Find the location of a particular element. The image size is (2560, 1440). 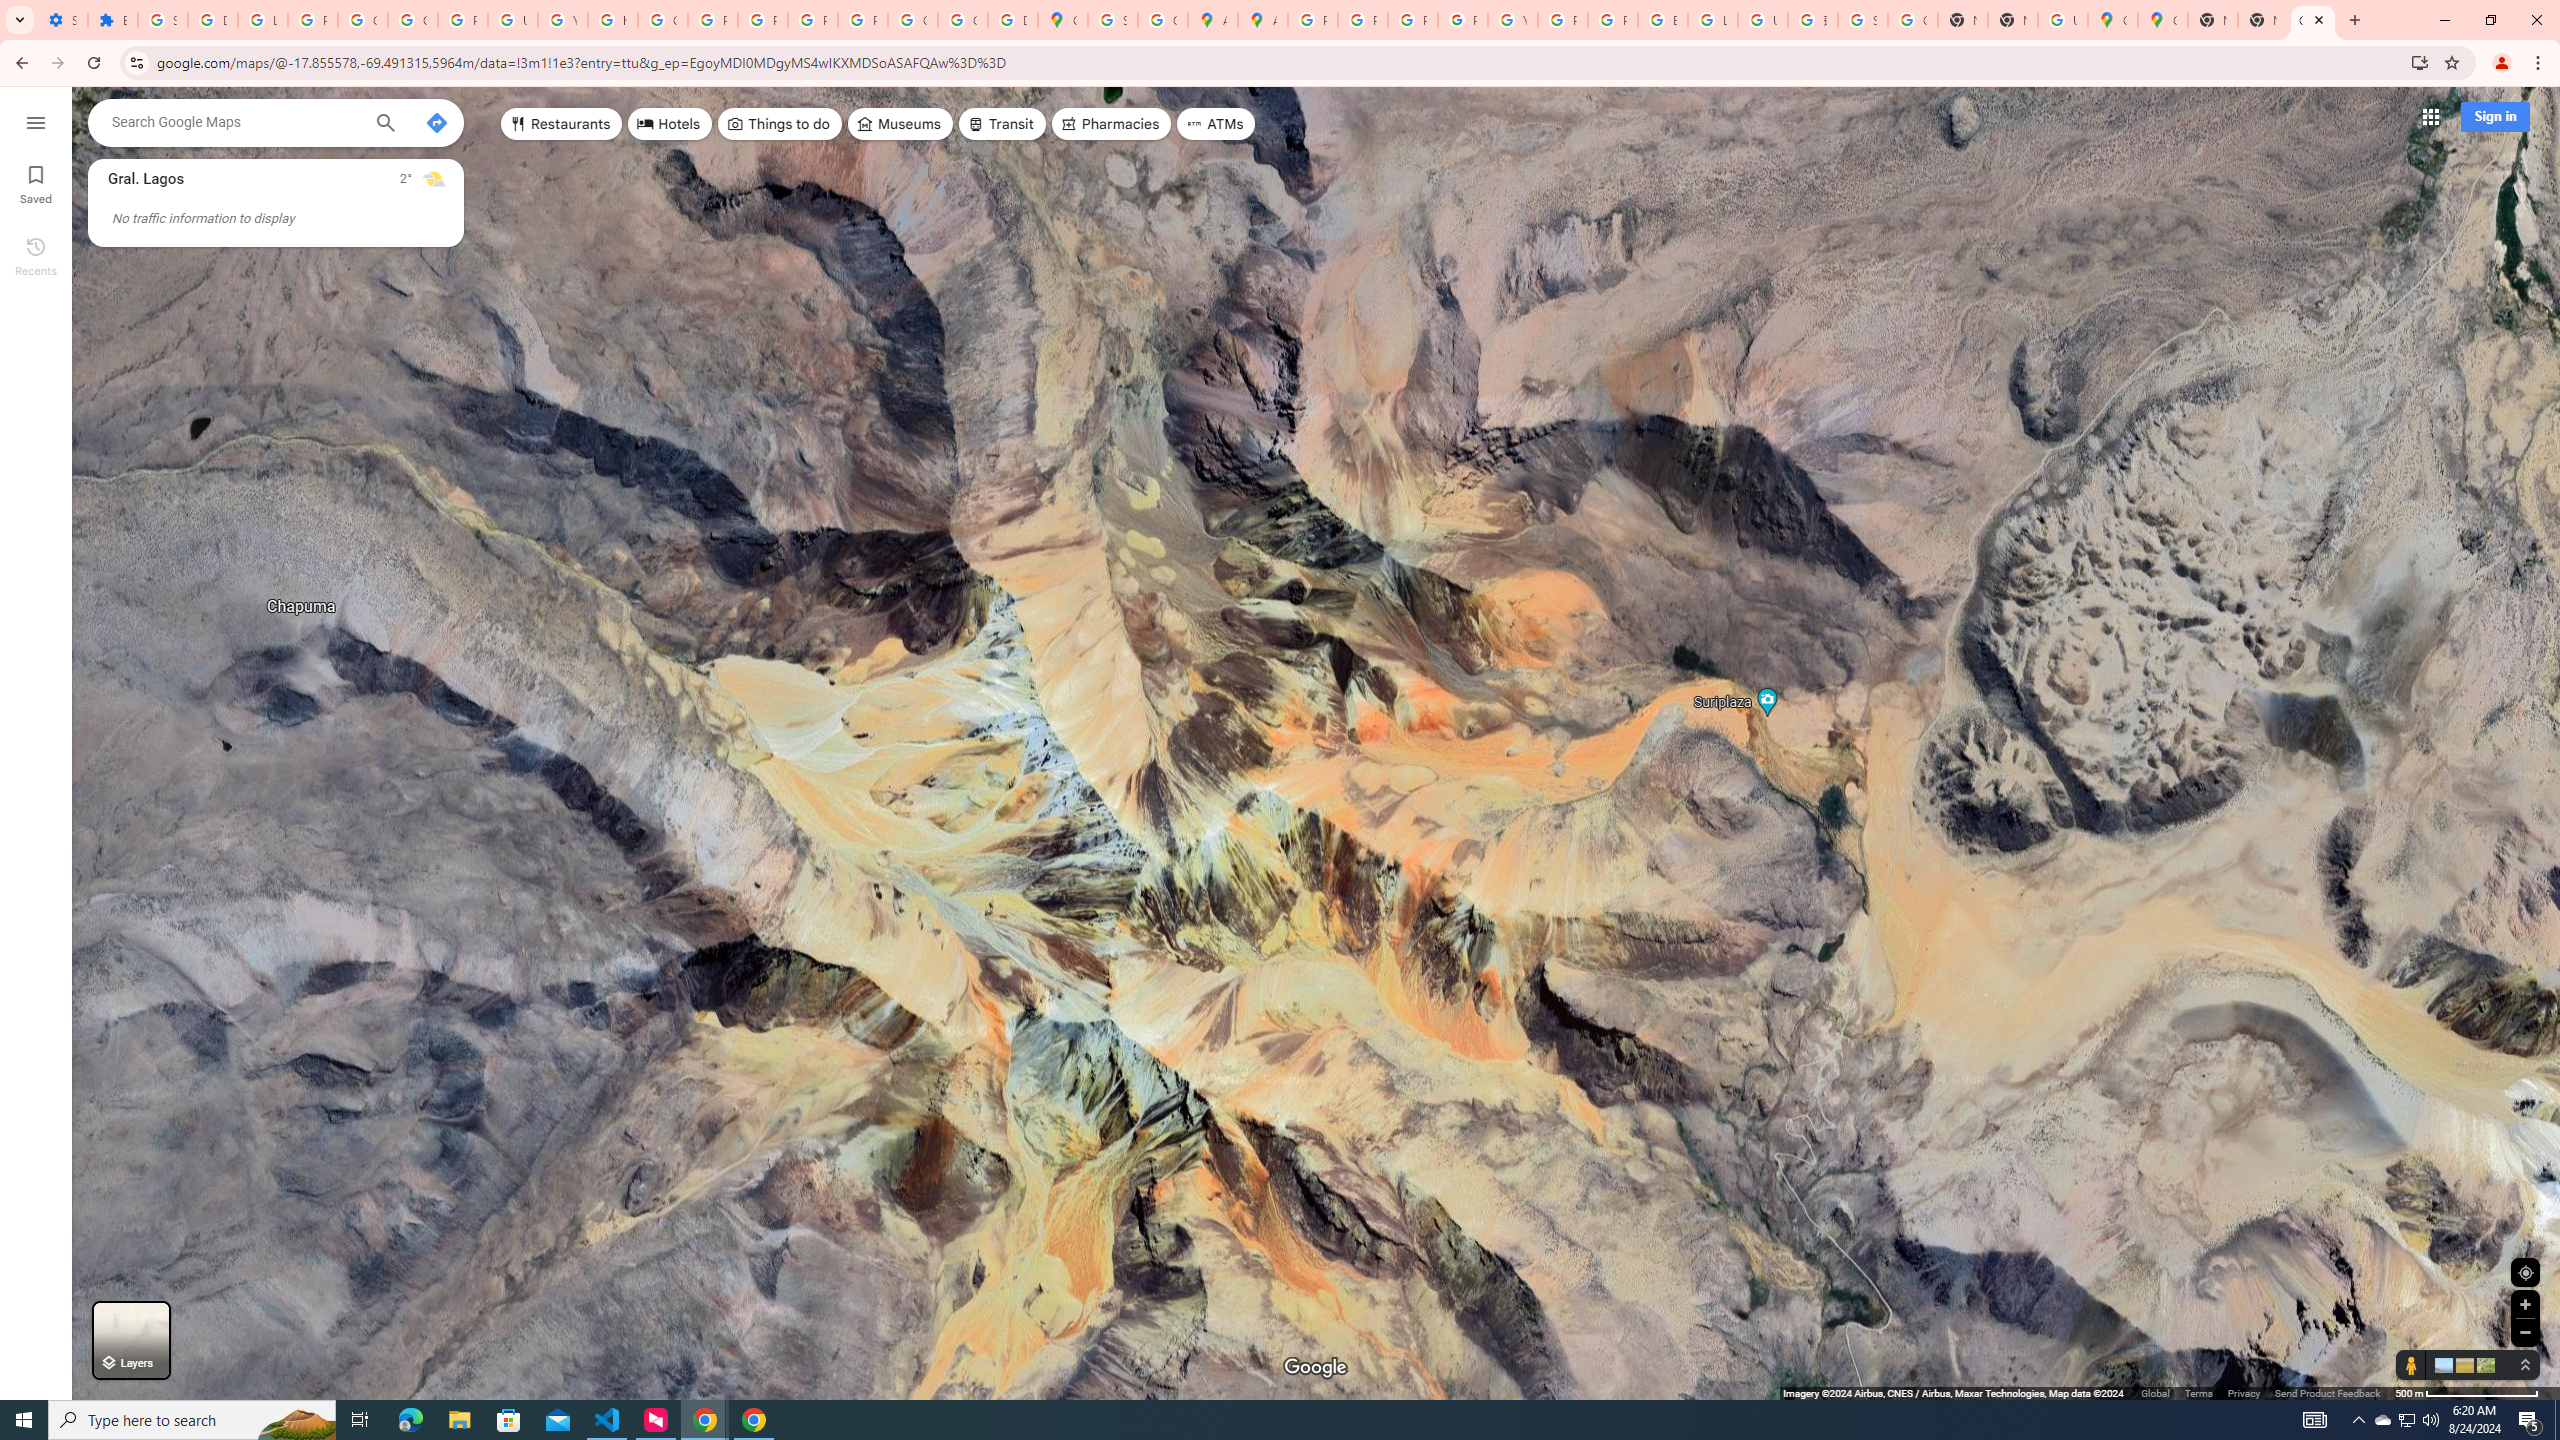

Things to do is located at coordinates (779, 124).